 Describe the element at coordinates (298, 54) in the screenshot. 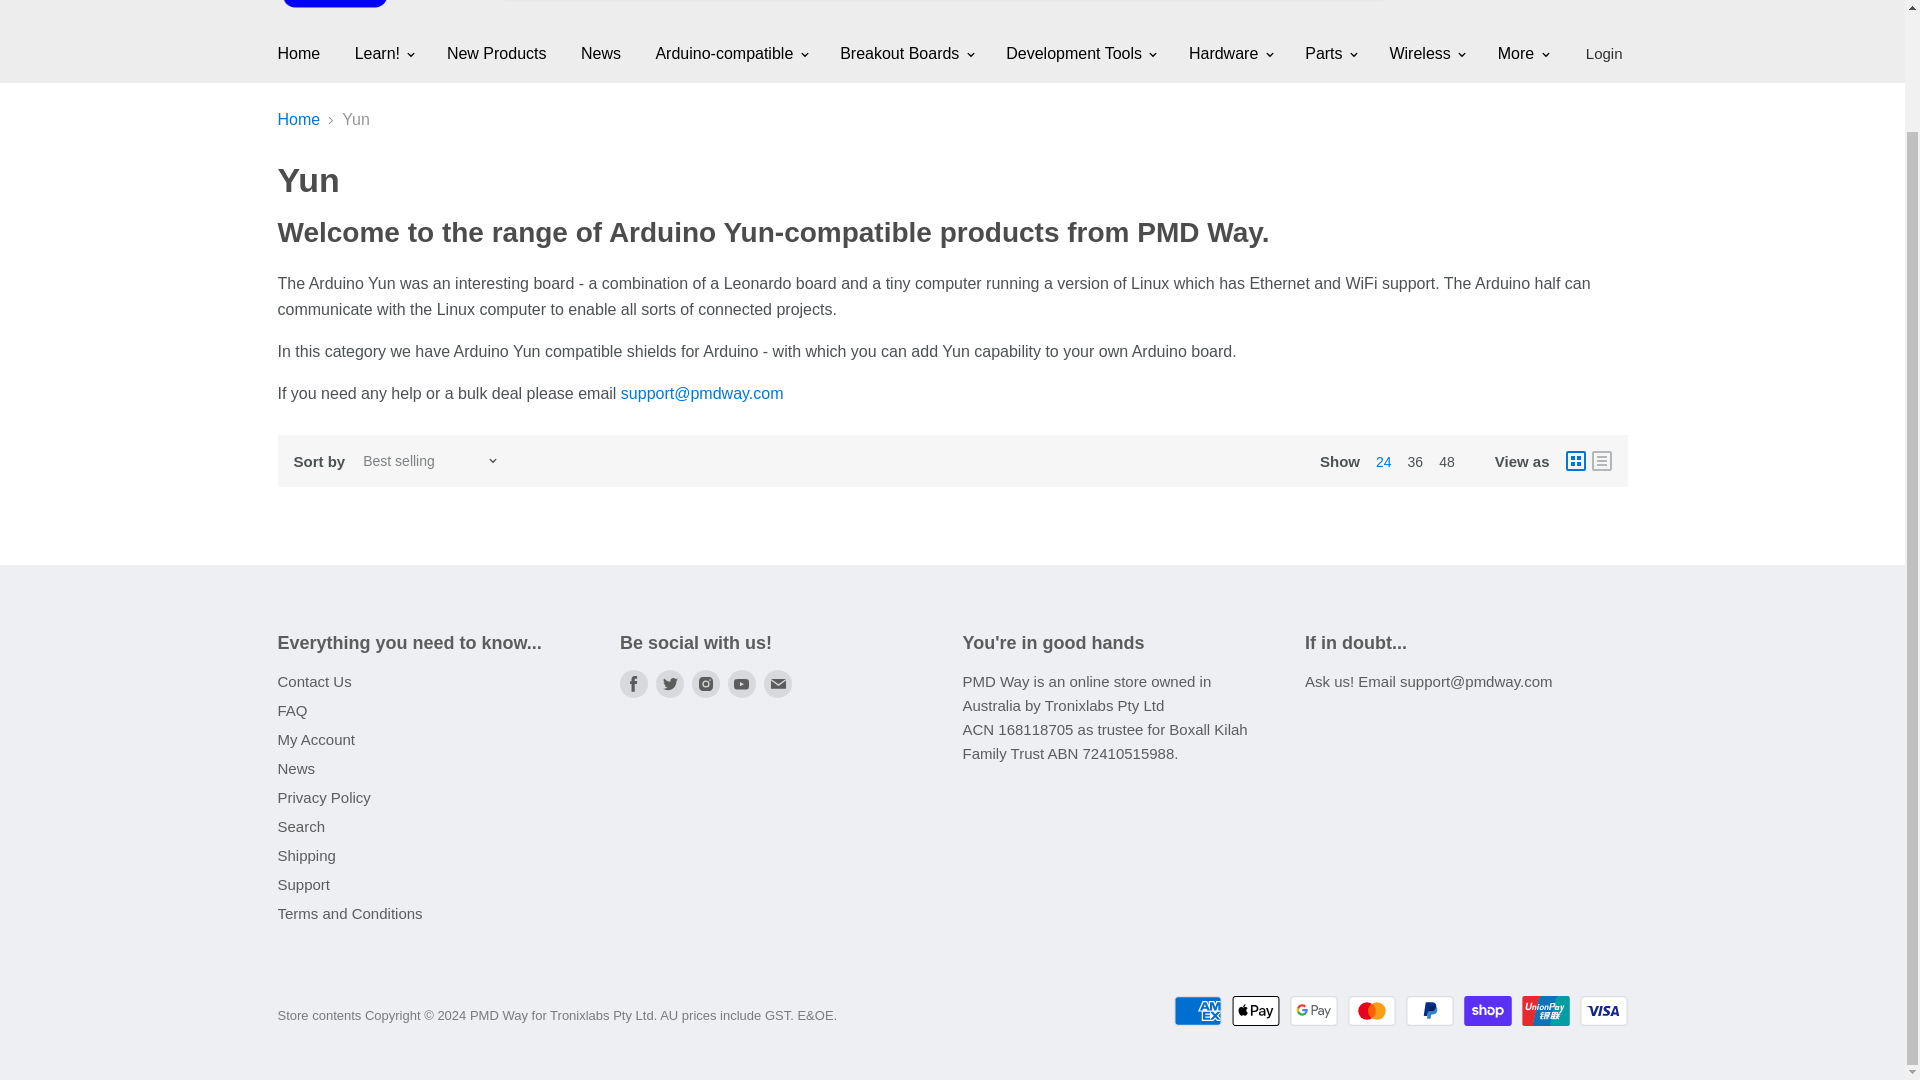

I see `Home` at that location.